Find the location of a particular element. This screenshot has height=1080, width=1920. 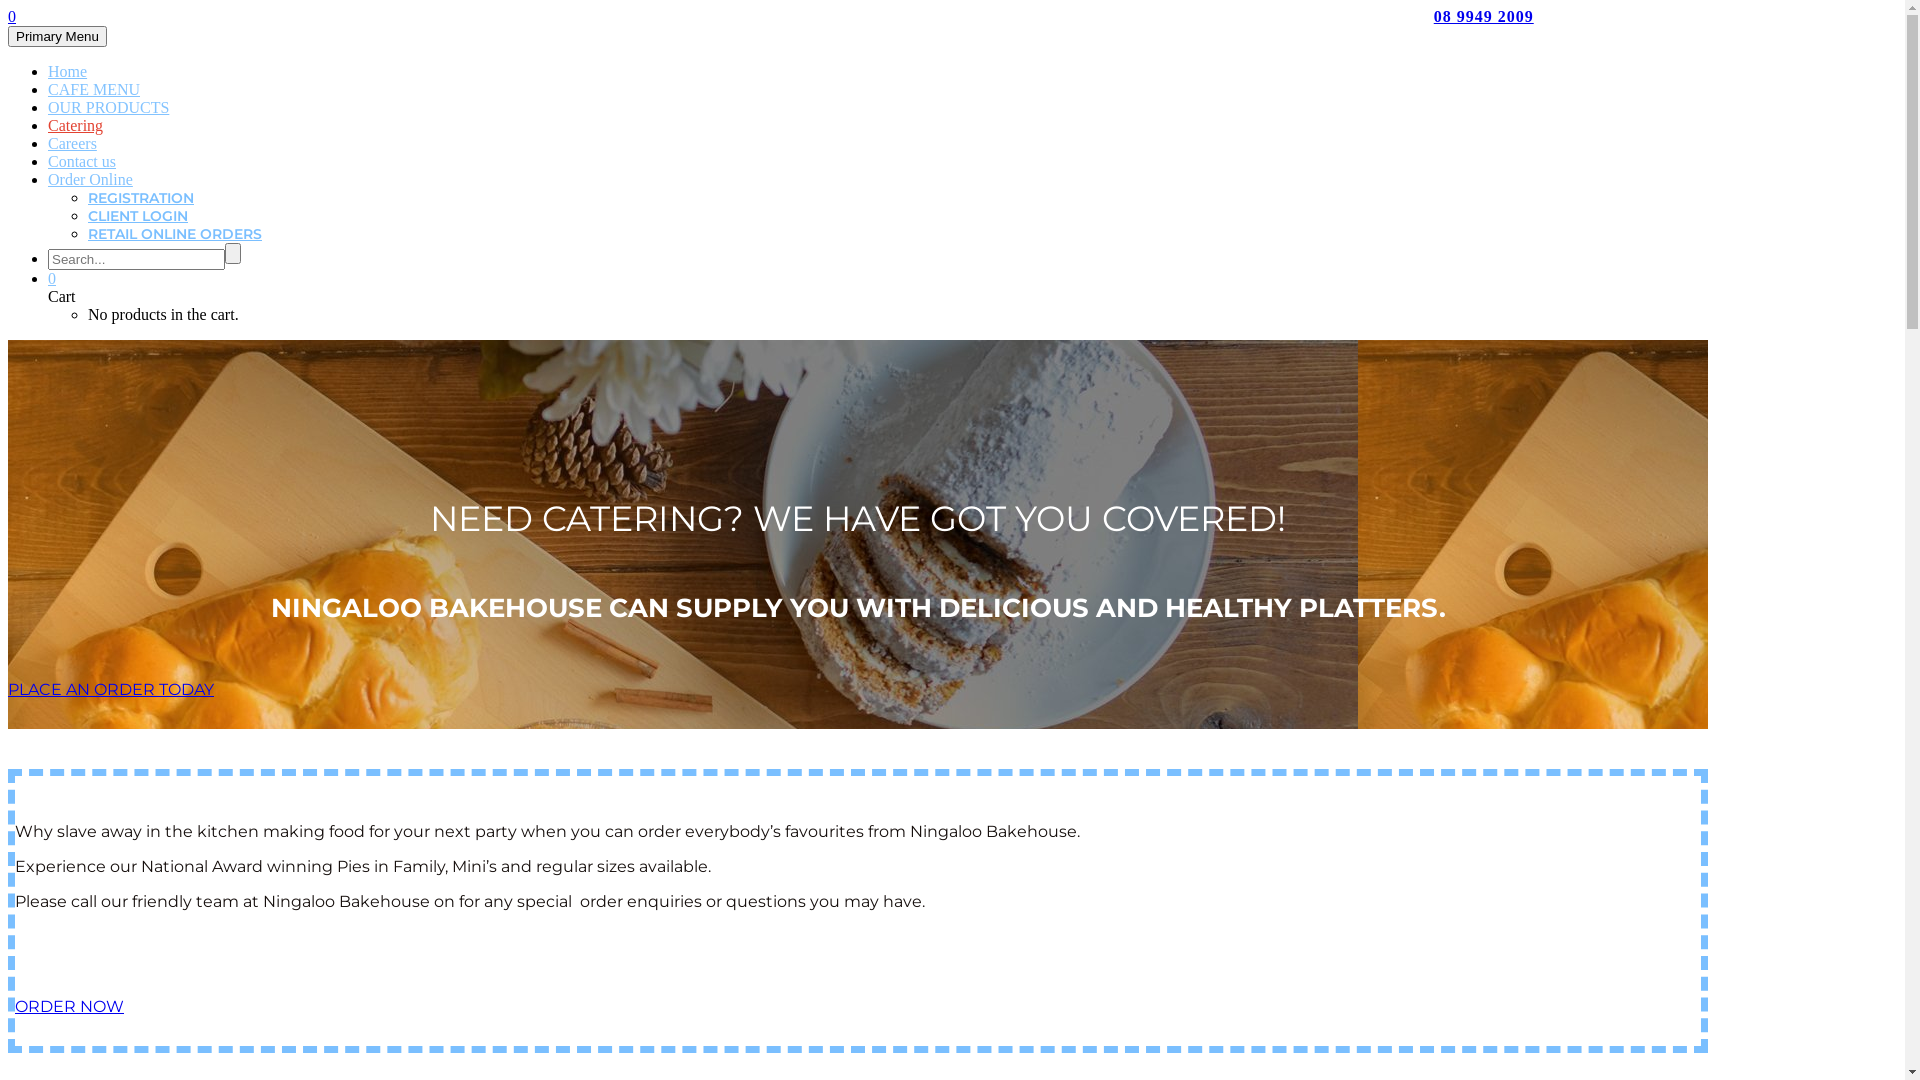

REGISTRATION is located at coordinates (141, 198).